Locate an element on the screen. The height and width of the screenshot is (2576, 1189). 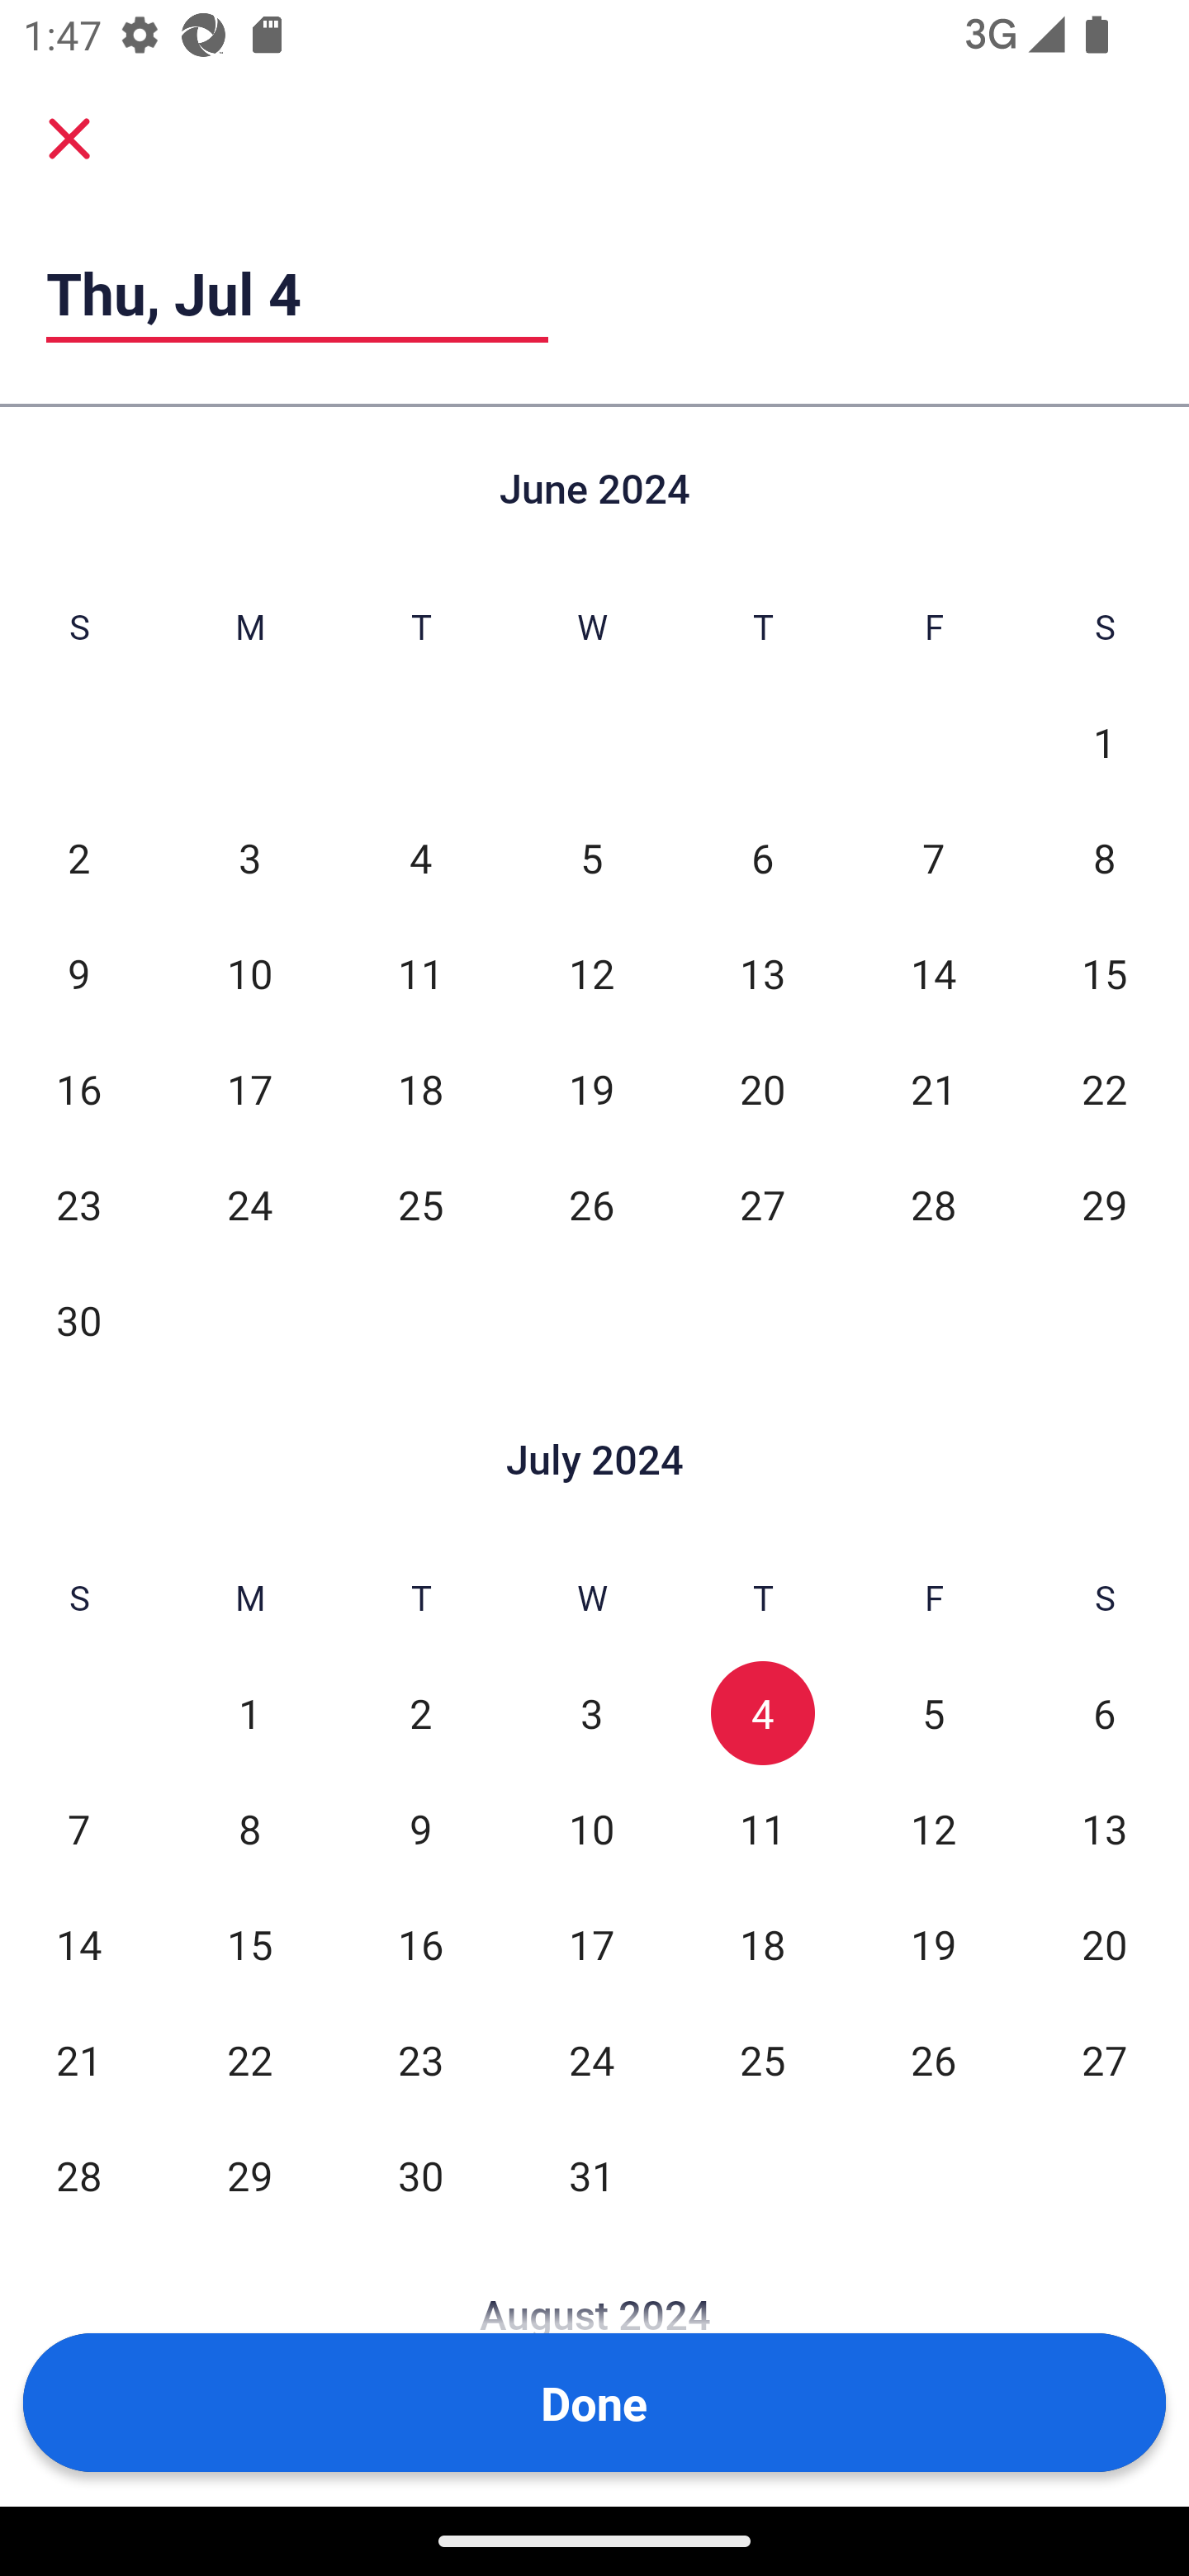
18 Tue, Jun 18, Not Selected is located at coordinates (421, 1088).